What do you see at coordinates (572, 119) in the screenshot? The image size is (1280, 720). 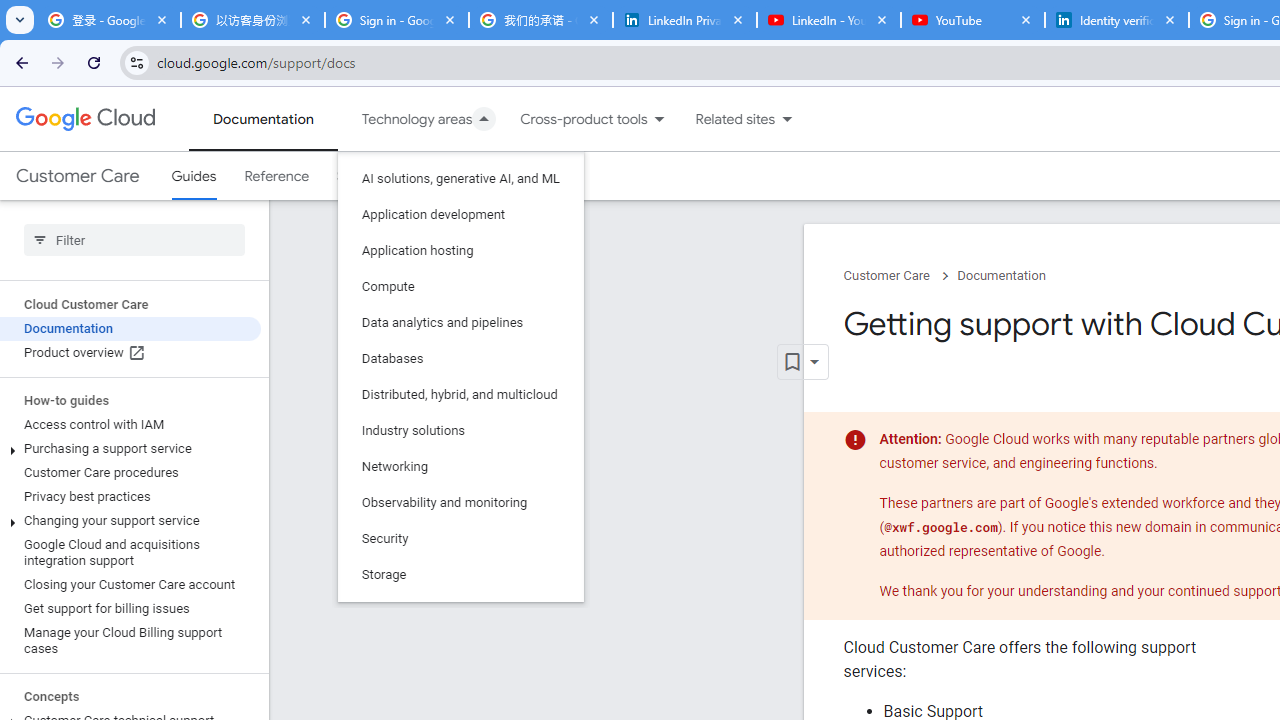 I see `Cross-product tools` at bounding box center [572, 119].